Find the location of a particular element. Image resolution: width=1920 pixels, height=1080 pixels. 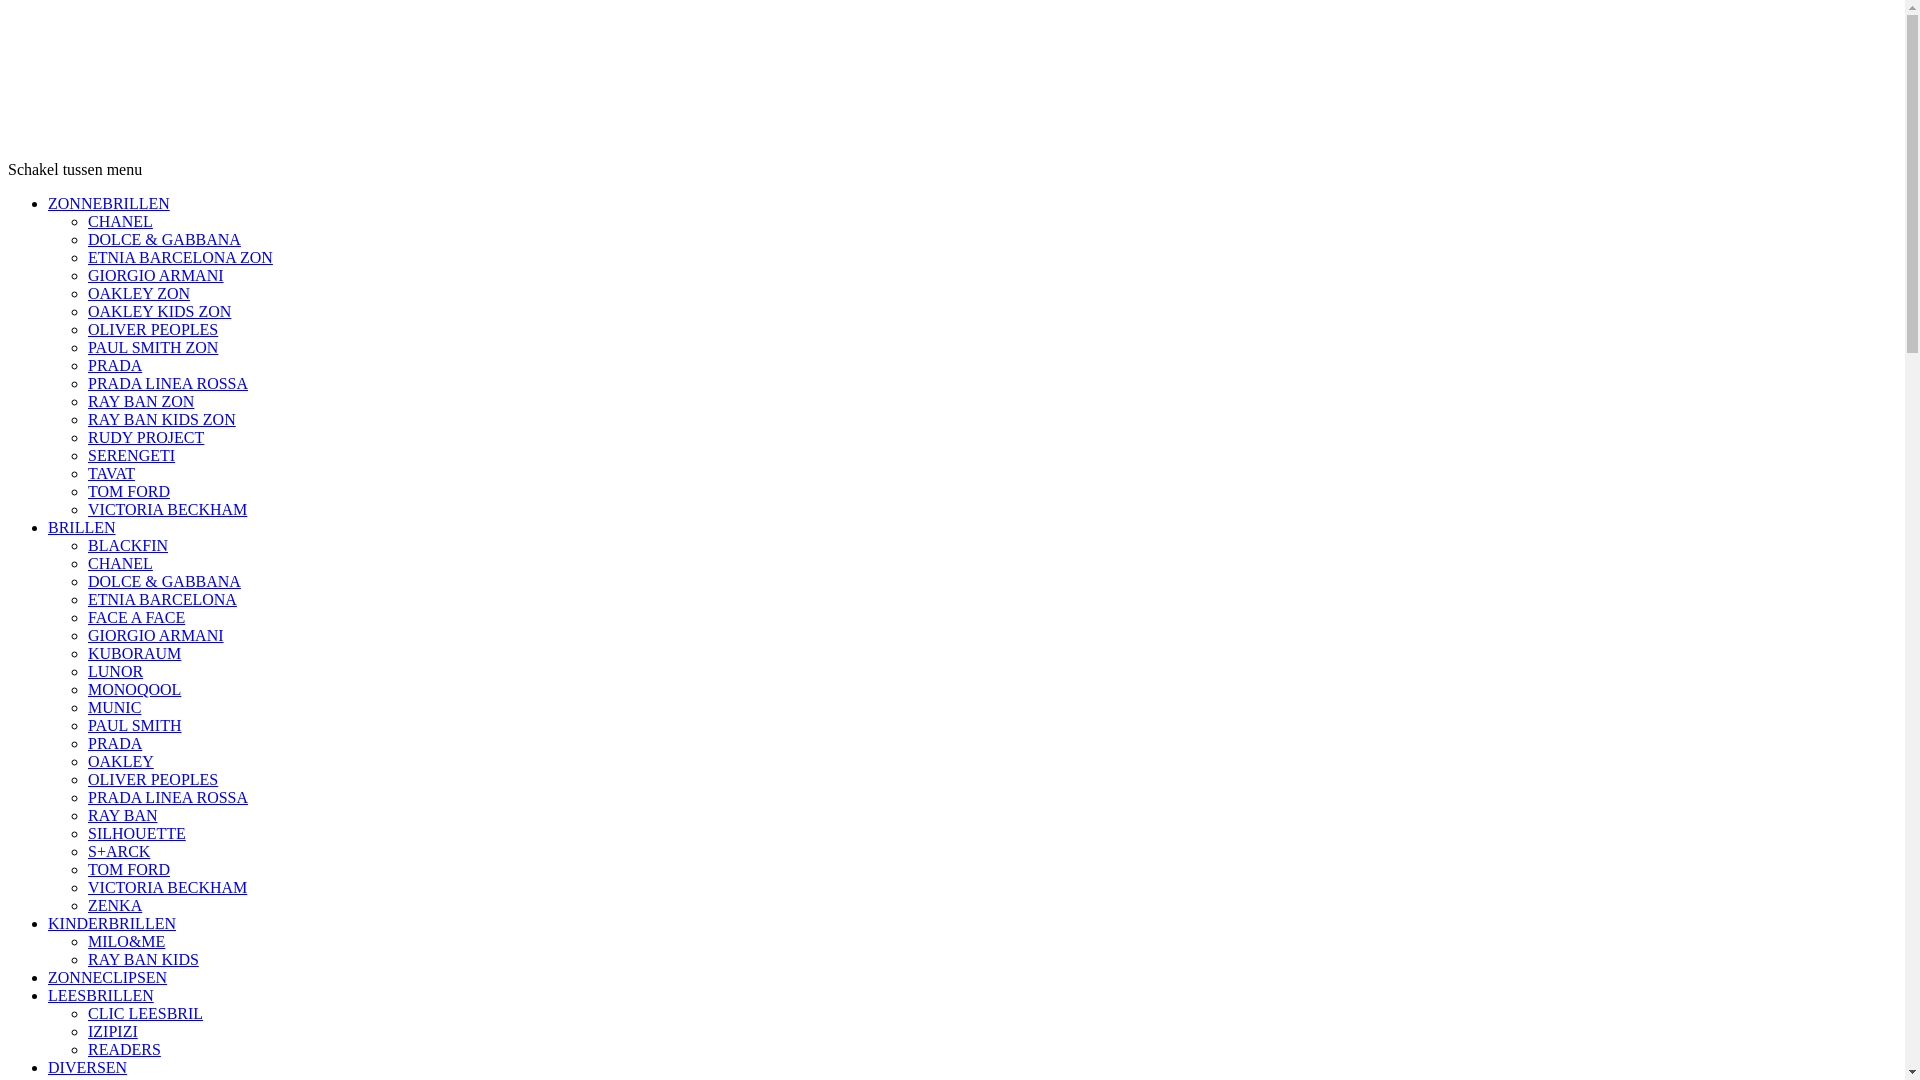

KINDERBRILLEN is located at coordinates (112, 924).